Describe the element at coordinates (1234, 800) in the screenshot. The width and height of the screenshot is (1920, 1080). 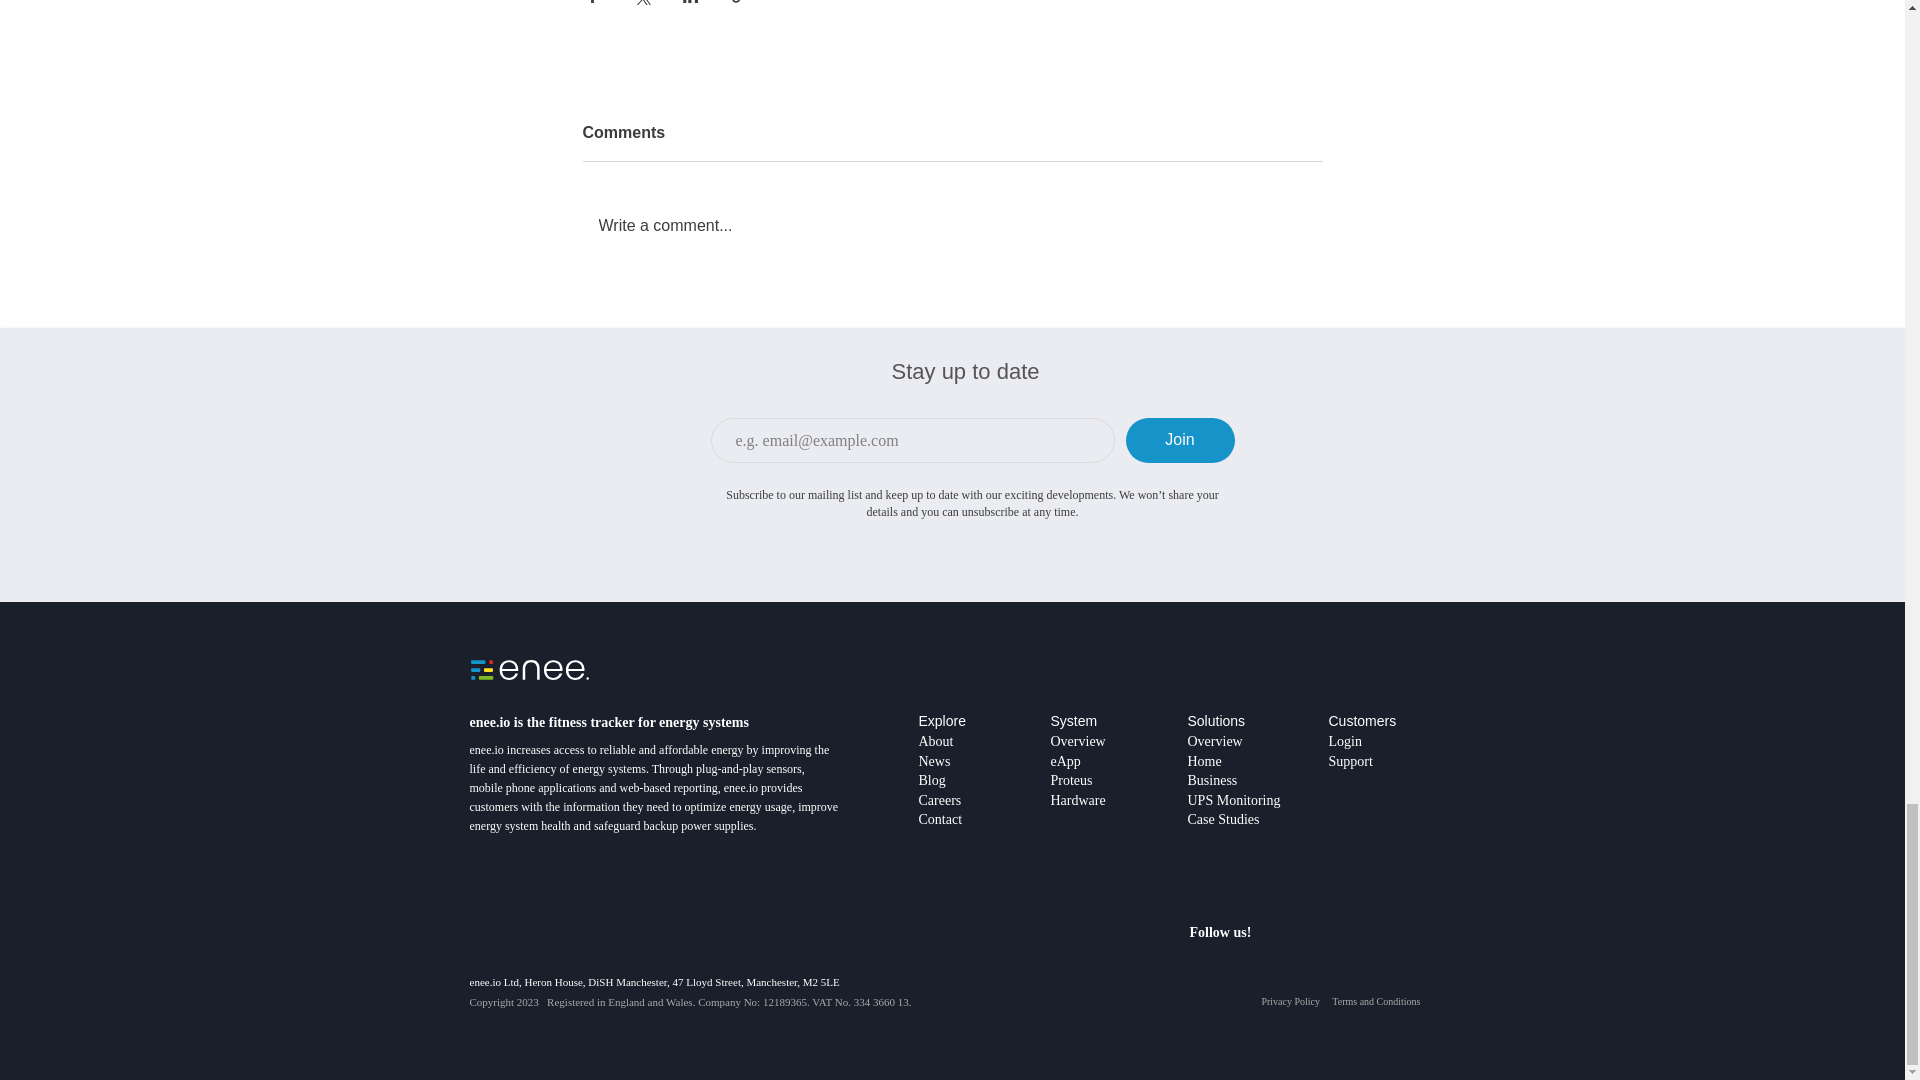
I see `UPS Monitoring` at that location.